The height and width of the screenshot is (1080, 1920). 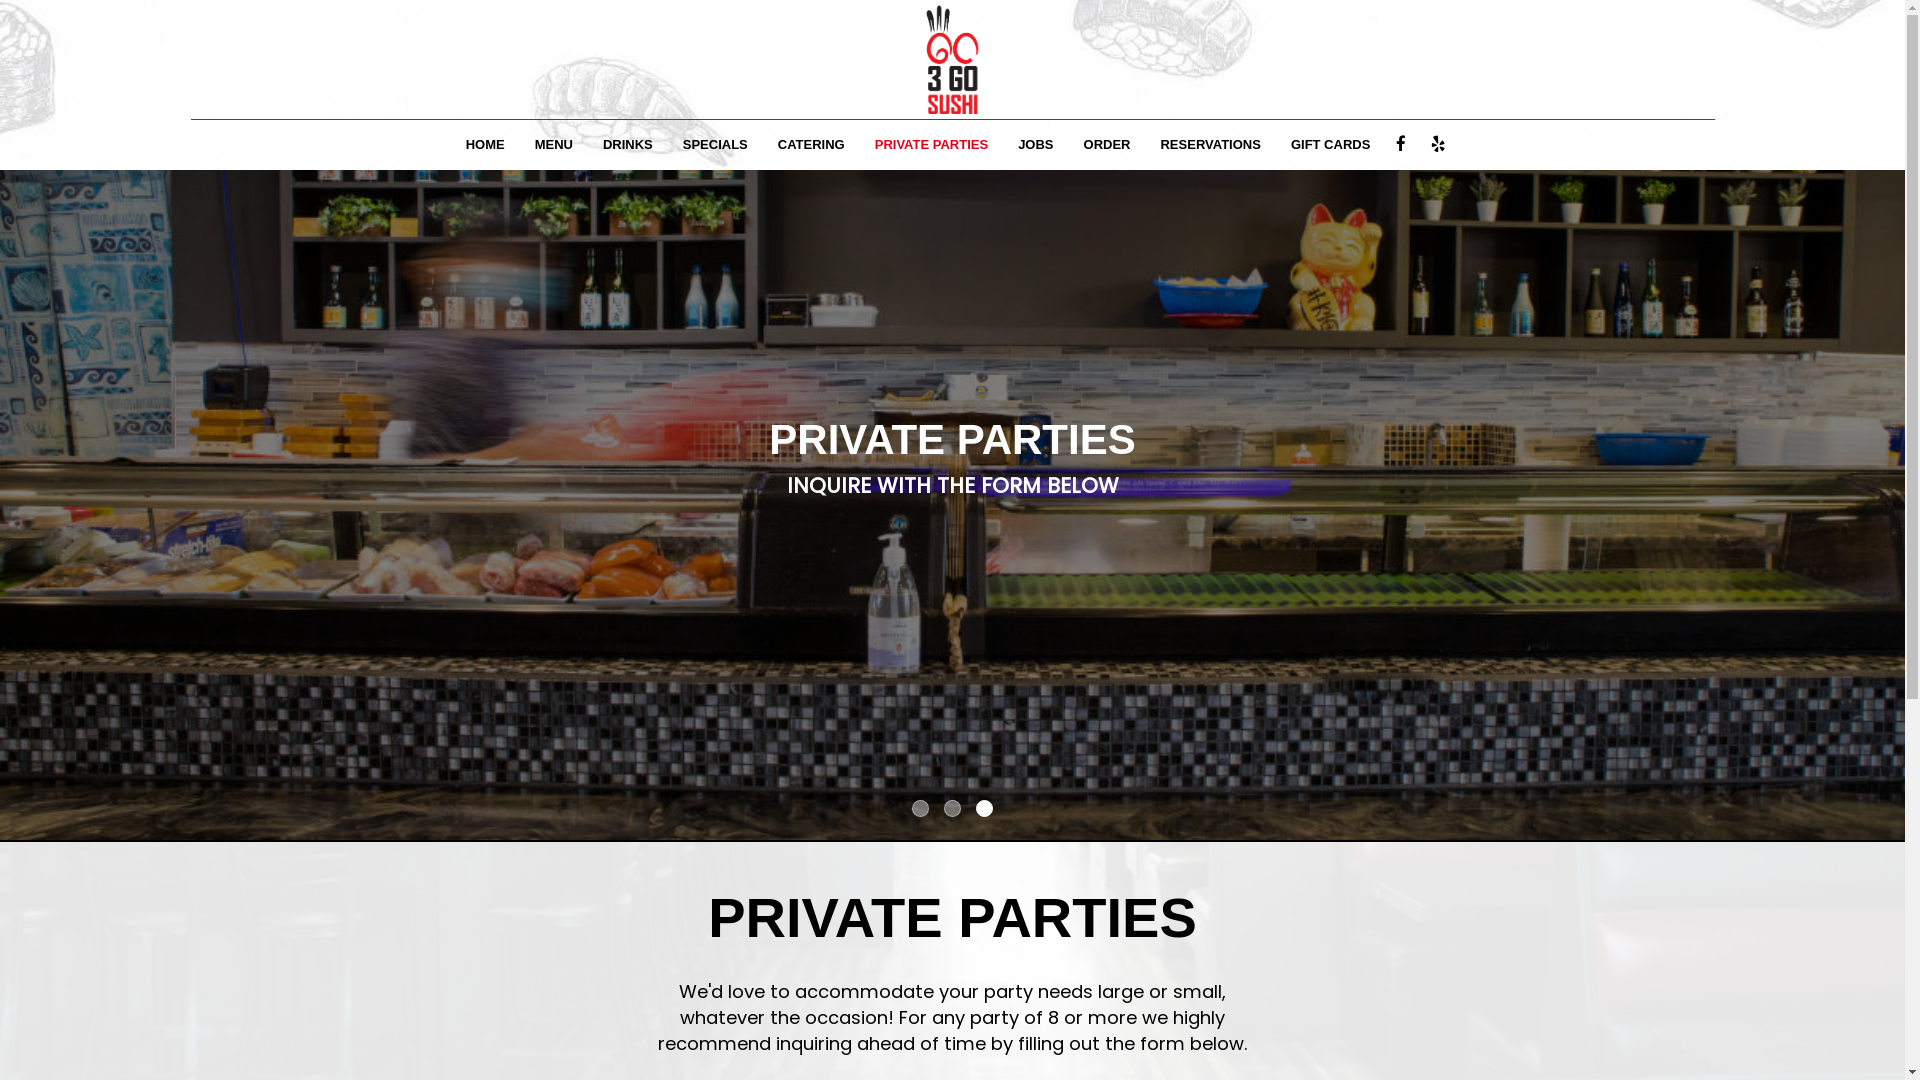 What do you see at coordinates (554, 145) in the screenshot?
I see `MENU` at bounding box center [554, 145].